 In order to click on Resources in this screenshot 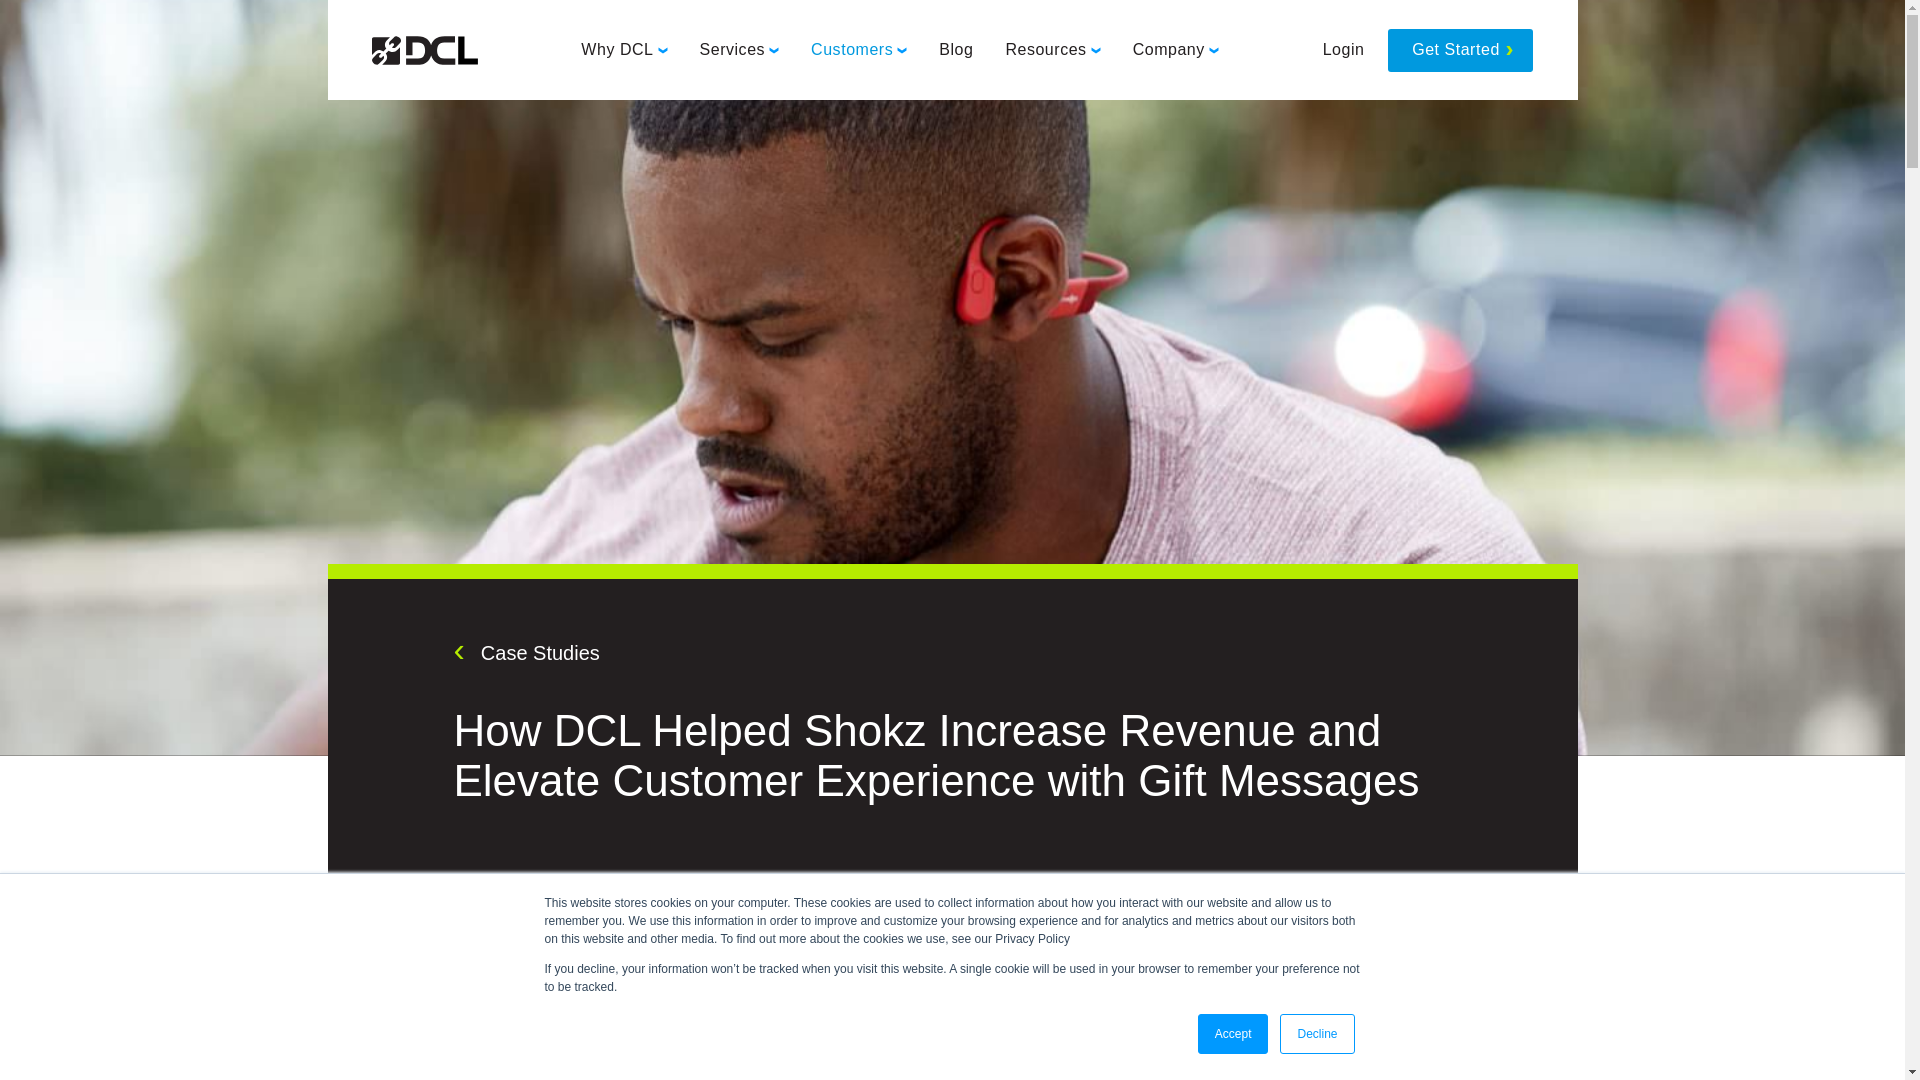, I will do `click(1052, 50)`.